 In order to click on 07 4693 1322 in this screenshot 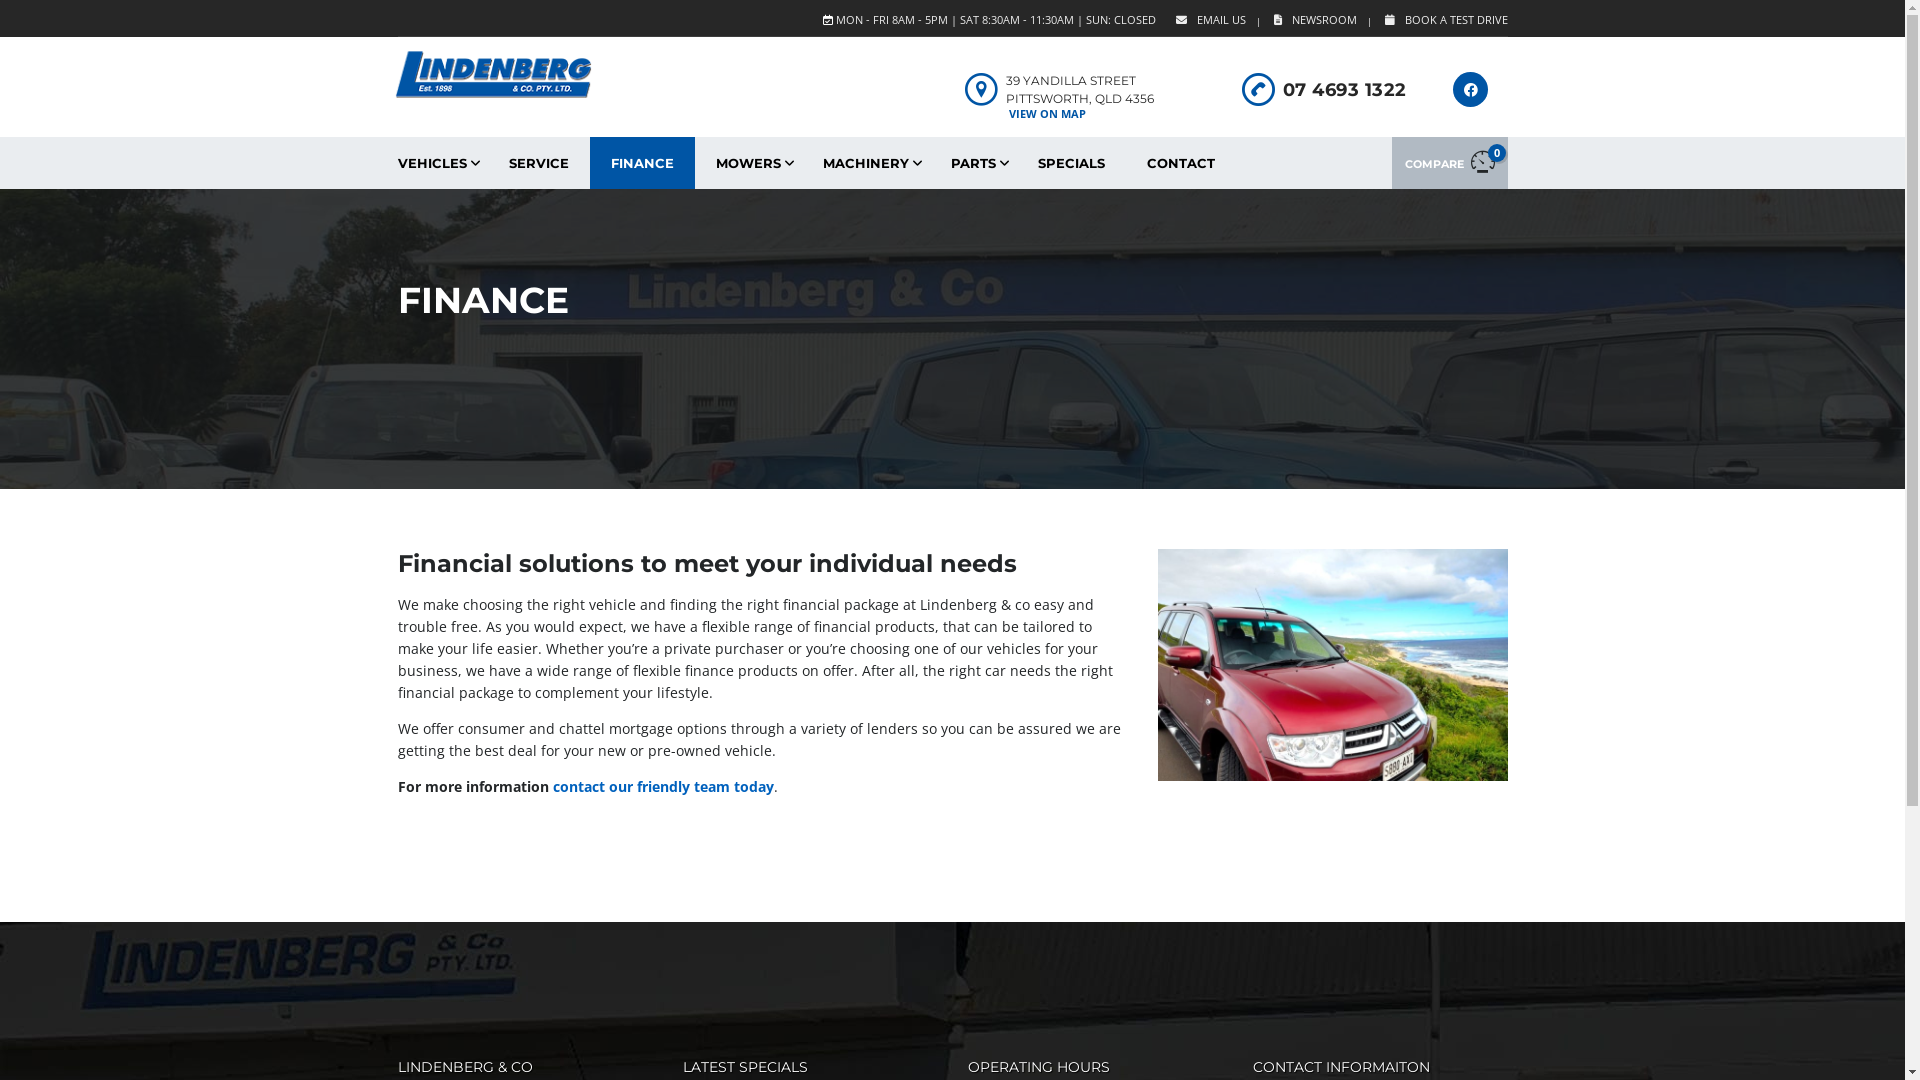, I will do `click(1344, 90)`.